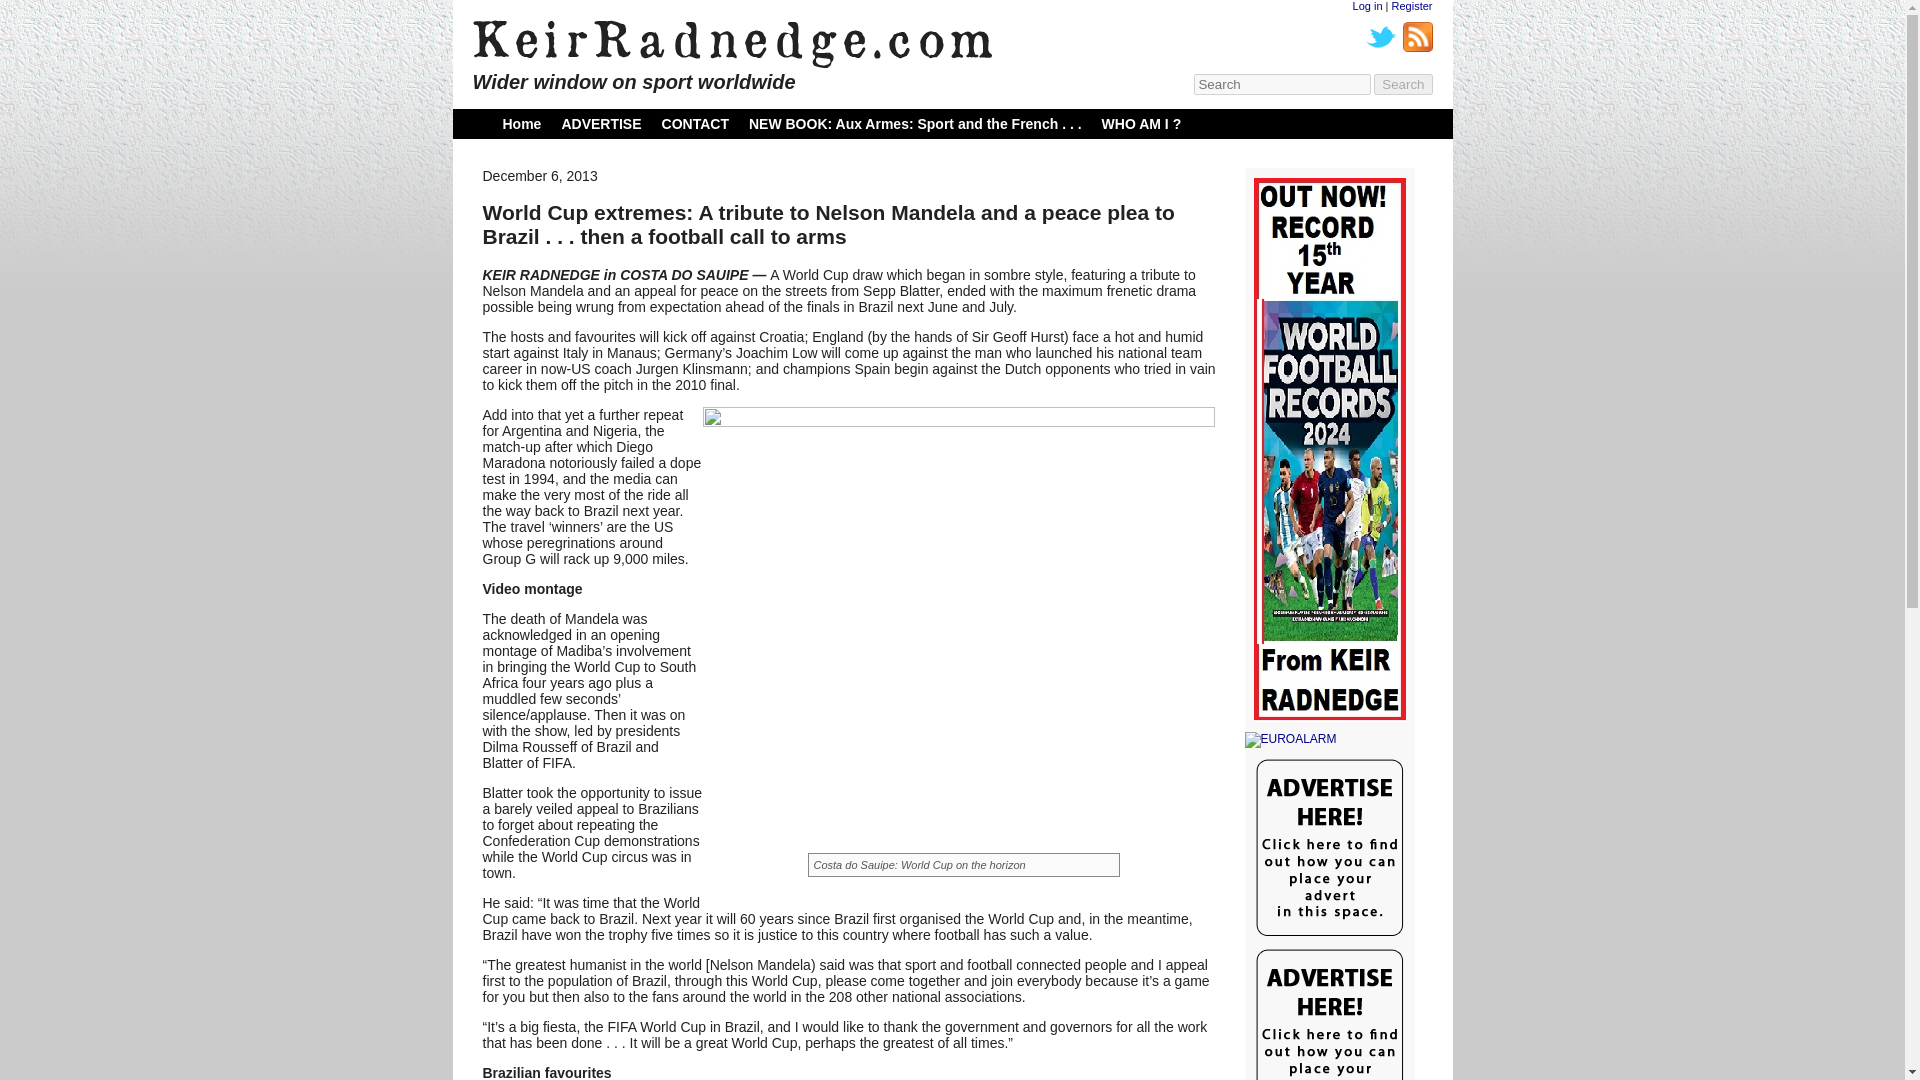 The image size is (1920, 1080). I want to click on NEW BOOK: Aux Armes: Sport and the French . . ., so click(915, 123).